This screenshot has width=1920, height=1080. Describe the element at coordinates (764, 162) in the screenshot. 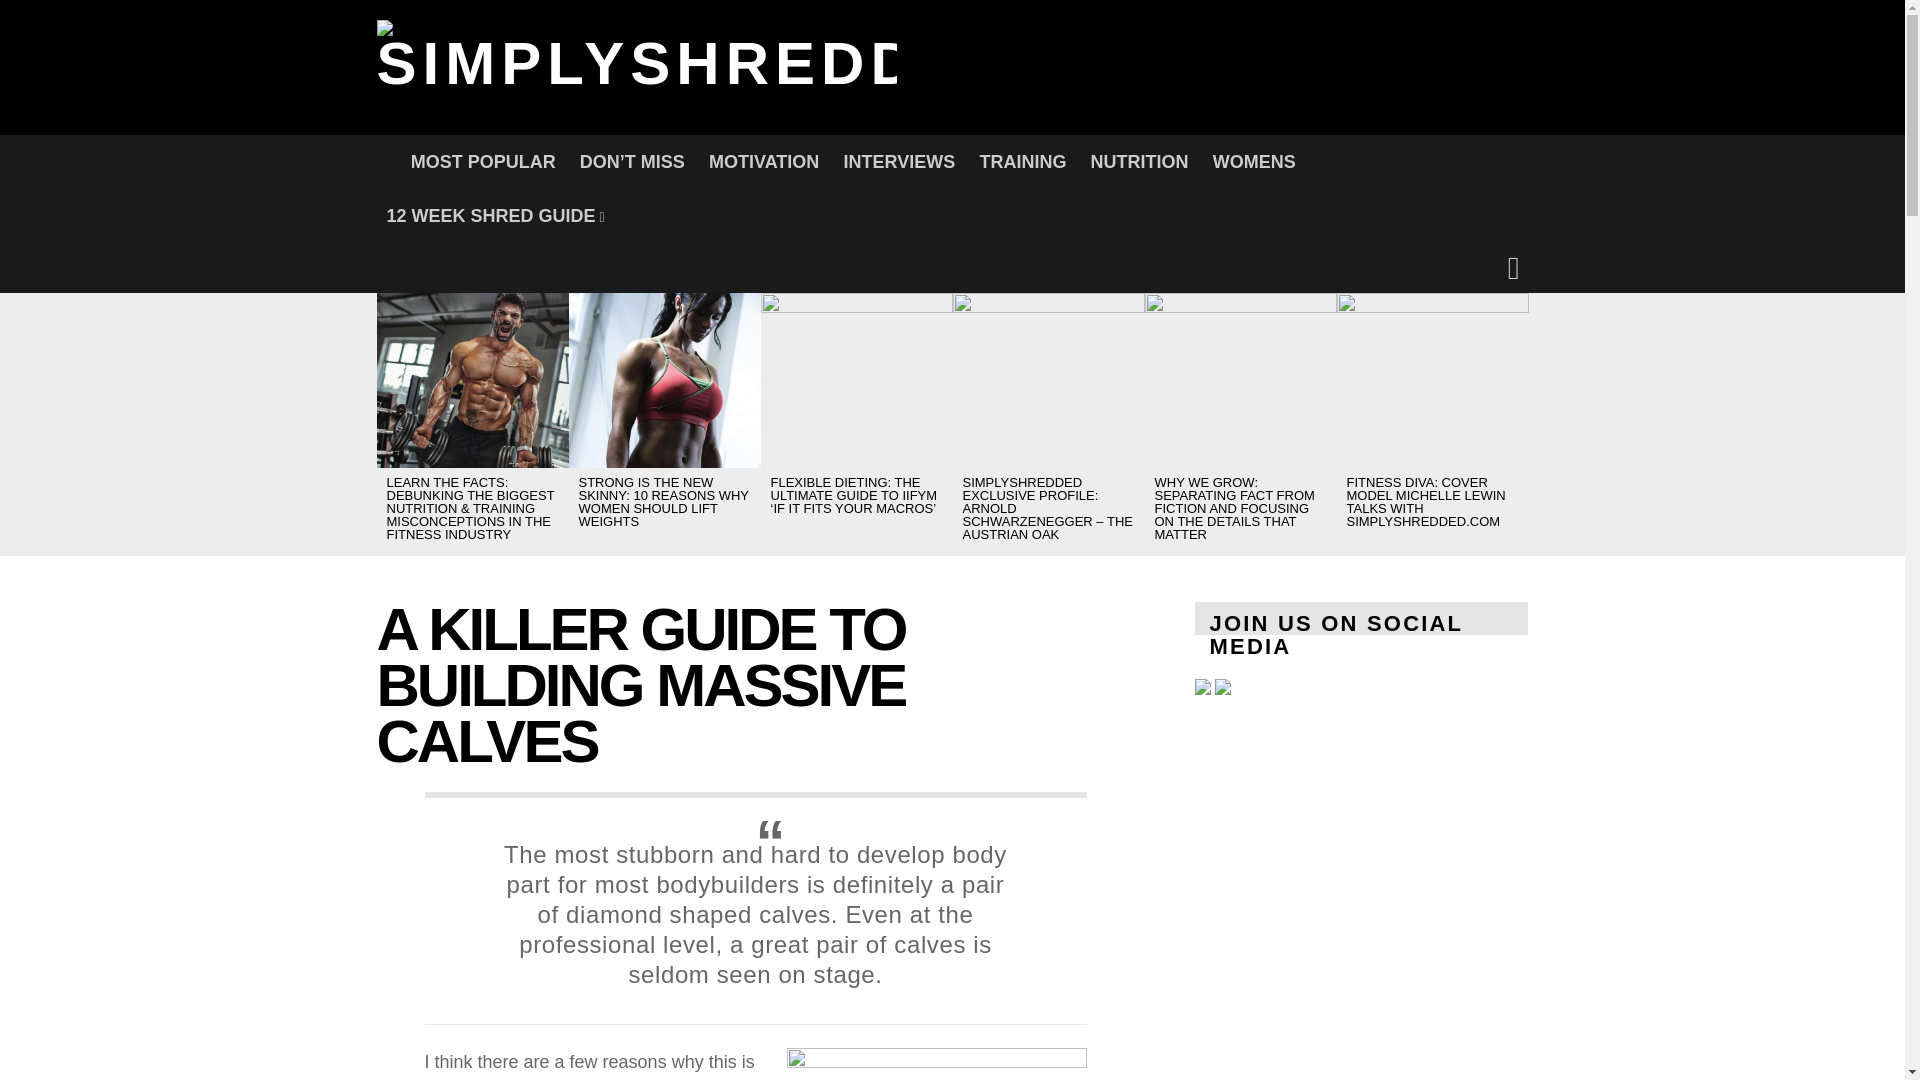

I see `MOTIVATION` at that location.